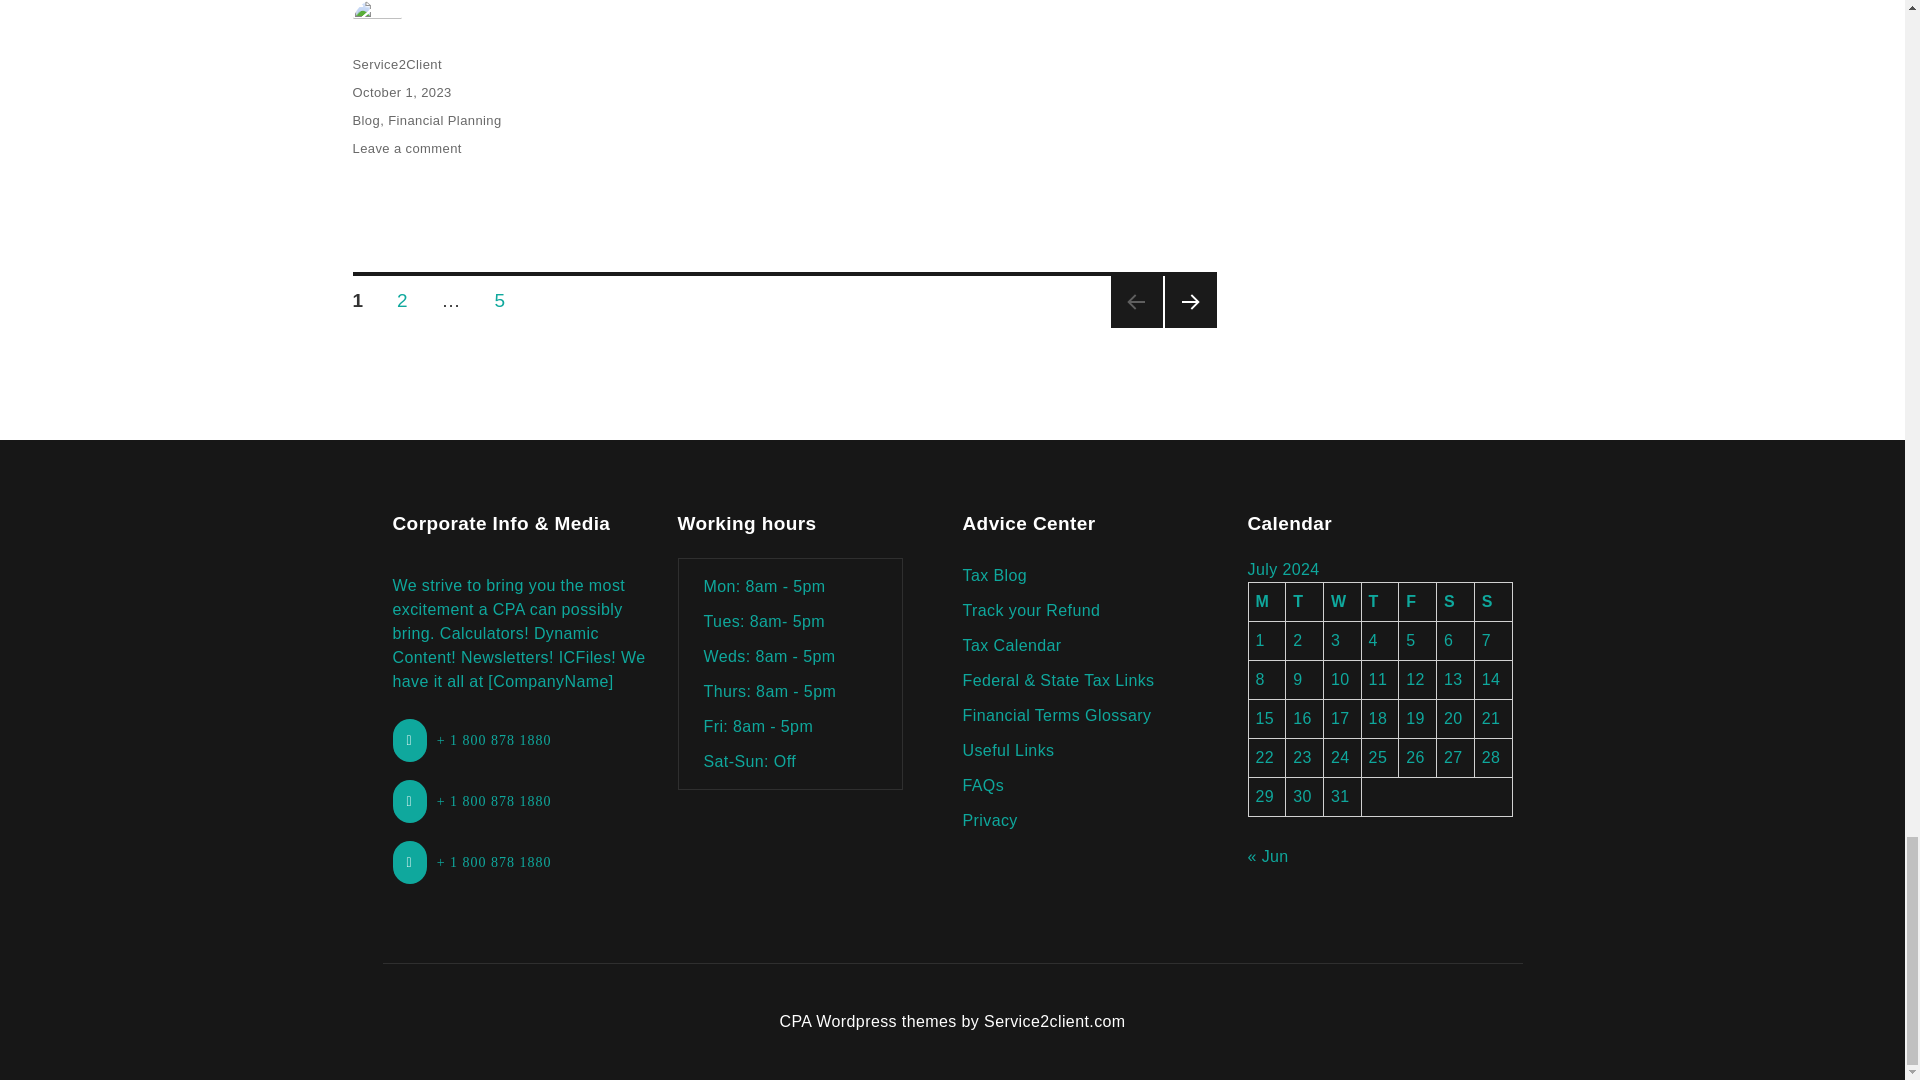  Describe the element at coordinates (1455, 602) in the screenshot. I see `Saturday` at that location.